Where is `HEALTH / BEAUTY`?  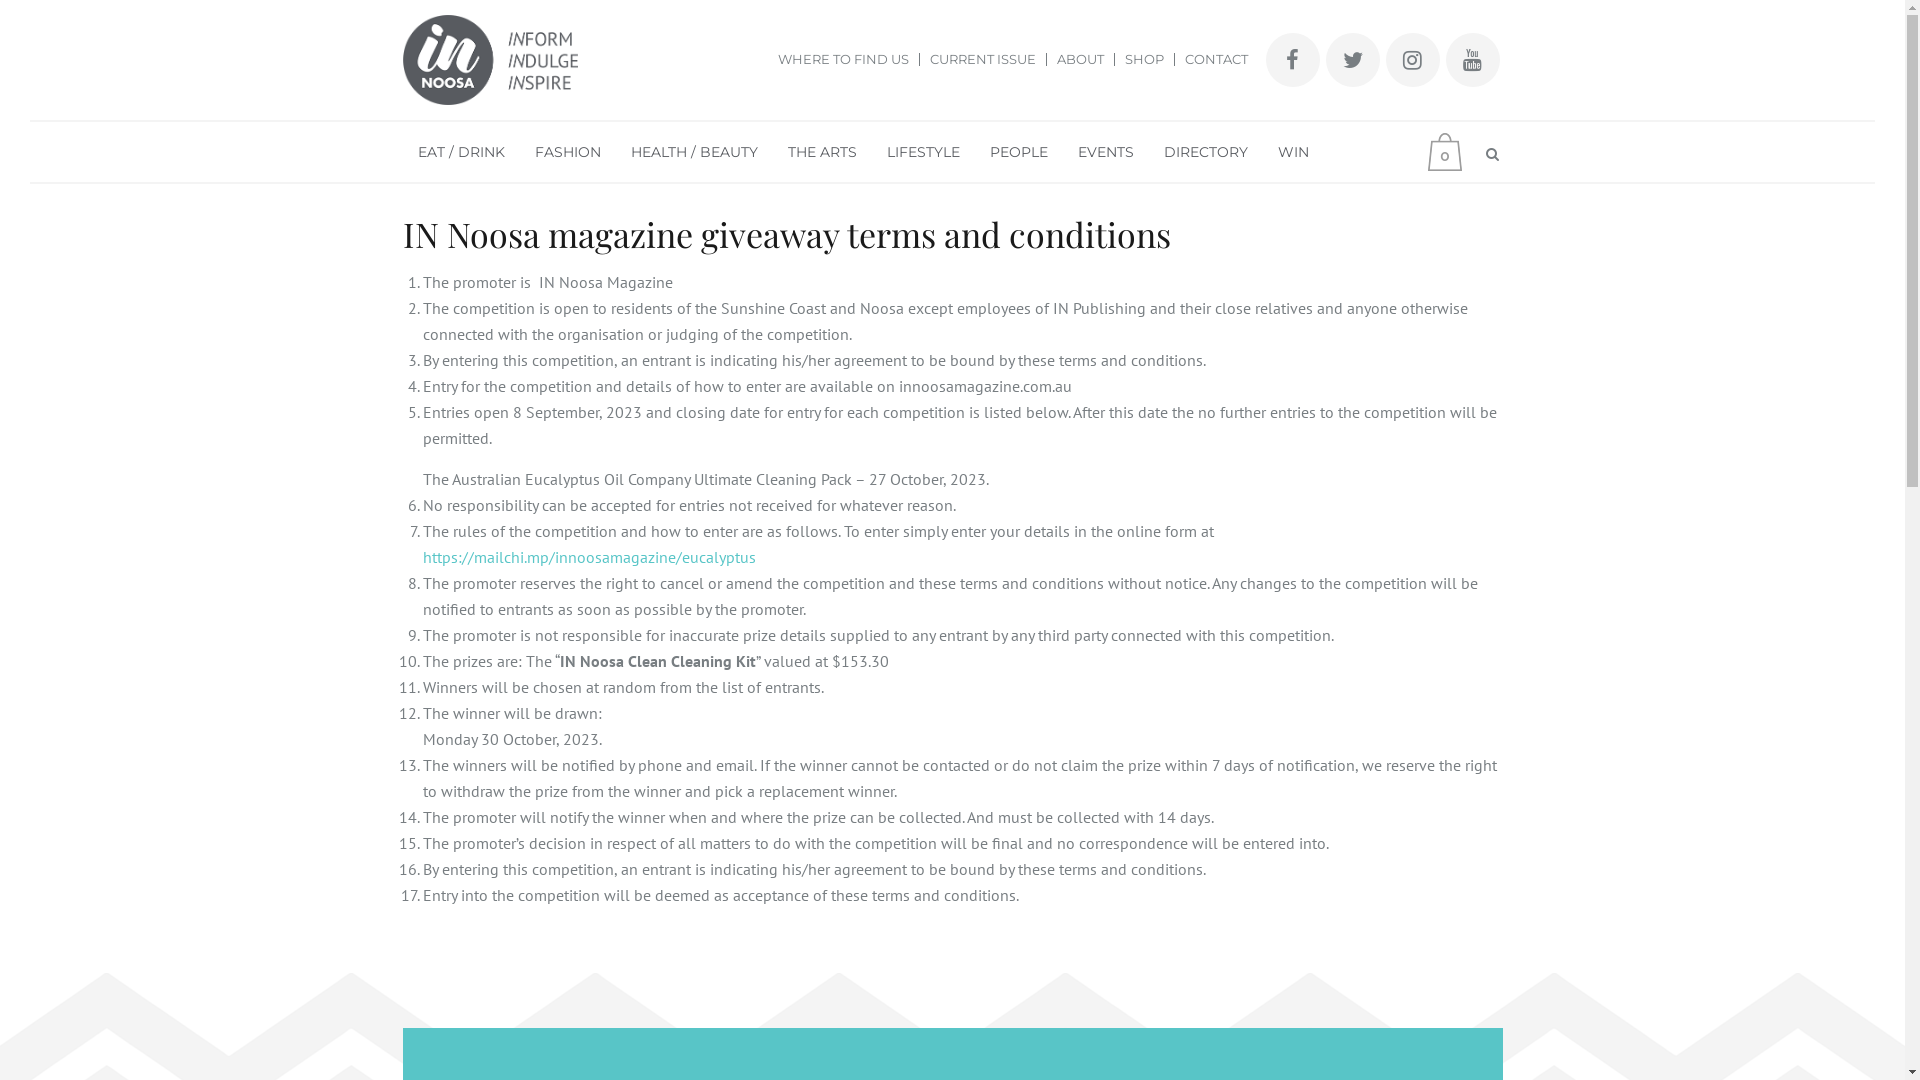
HEALTH / BEAUTY is located at coordinates (694, 152).